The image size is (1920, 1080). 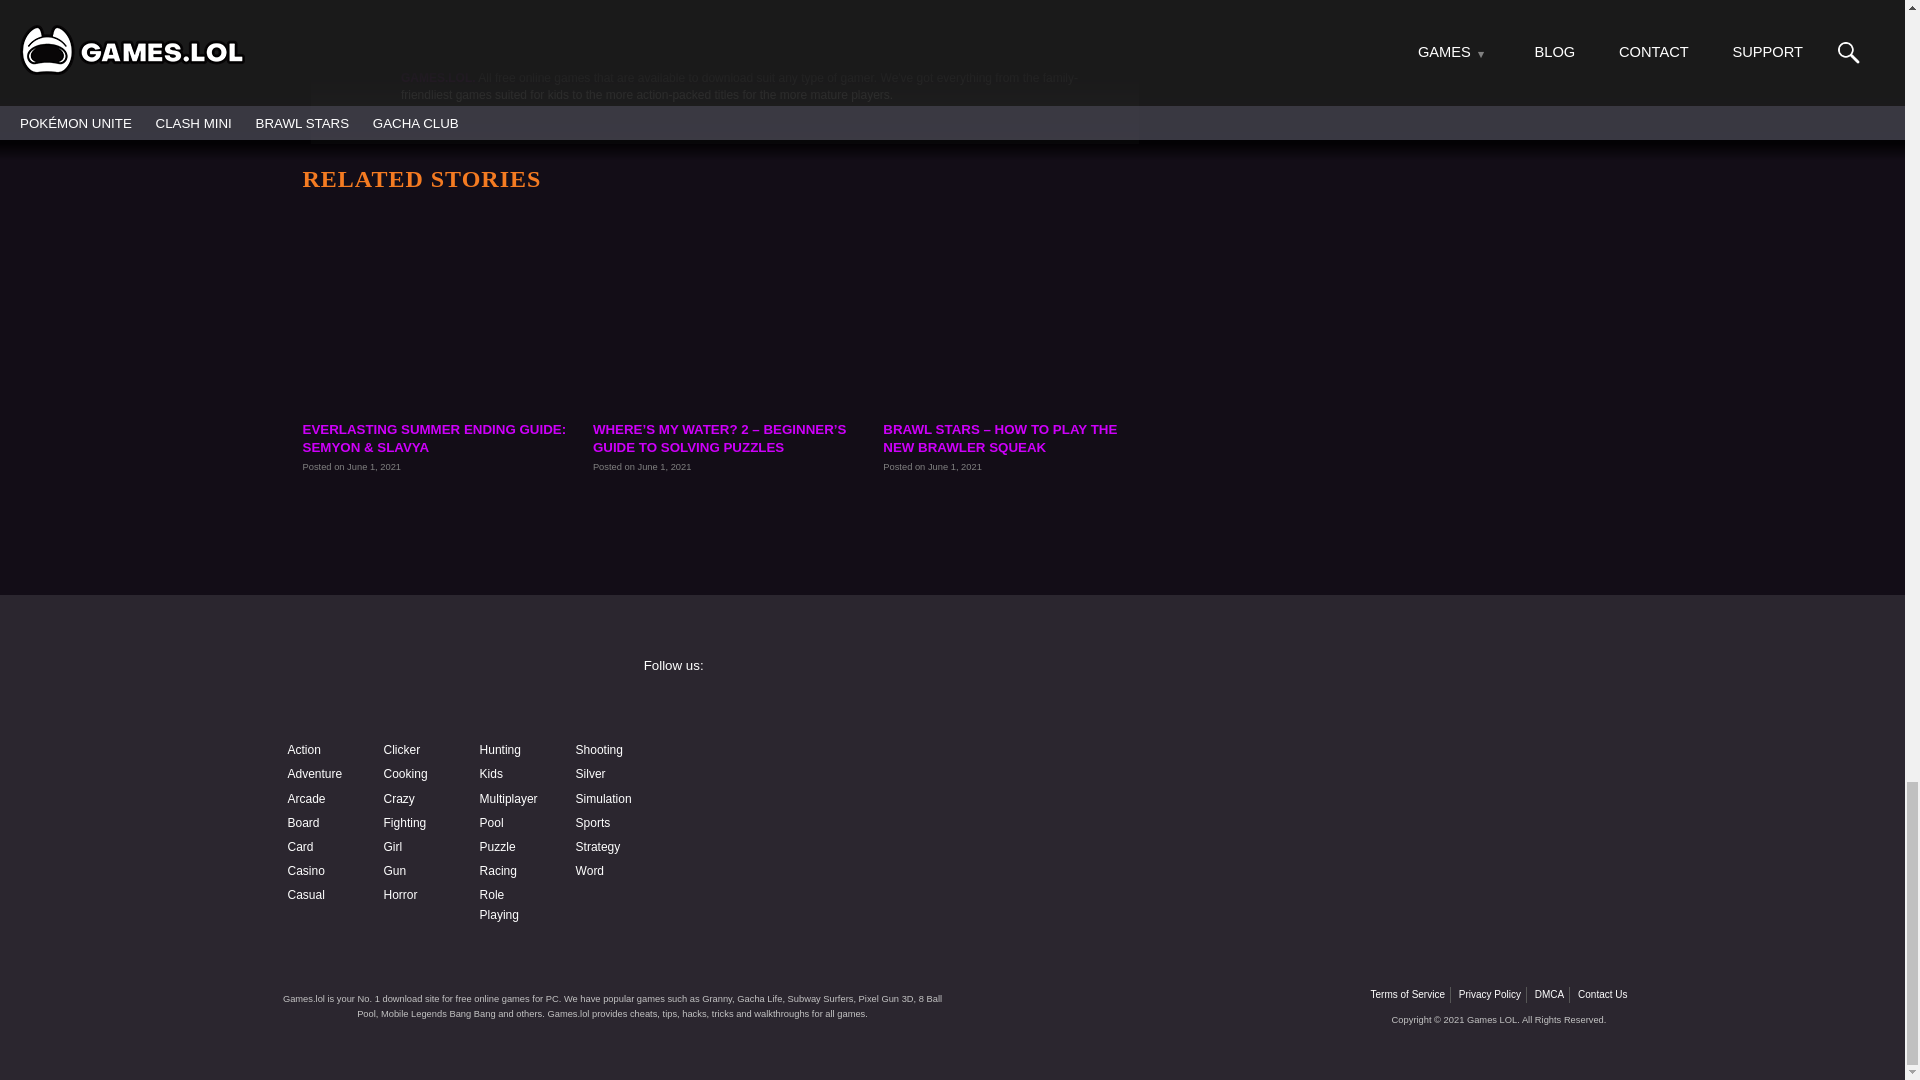 What do you see at coordinates (1416, 711) in the screenshot?
I see `Twitter` at bounding box center [1416, 711].